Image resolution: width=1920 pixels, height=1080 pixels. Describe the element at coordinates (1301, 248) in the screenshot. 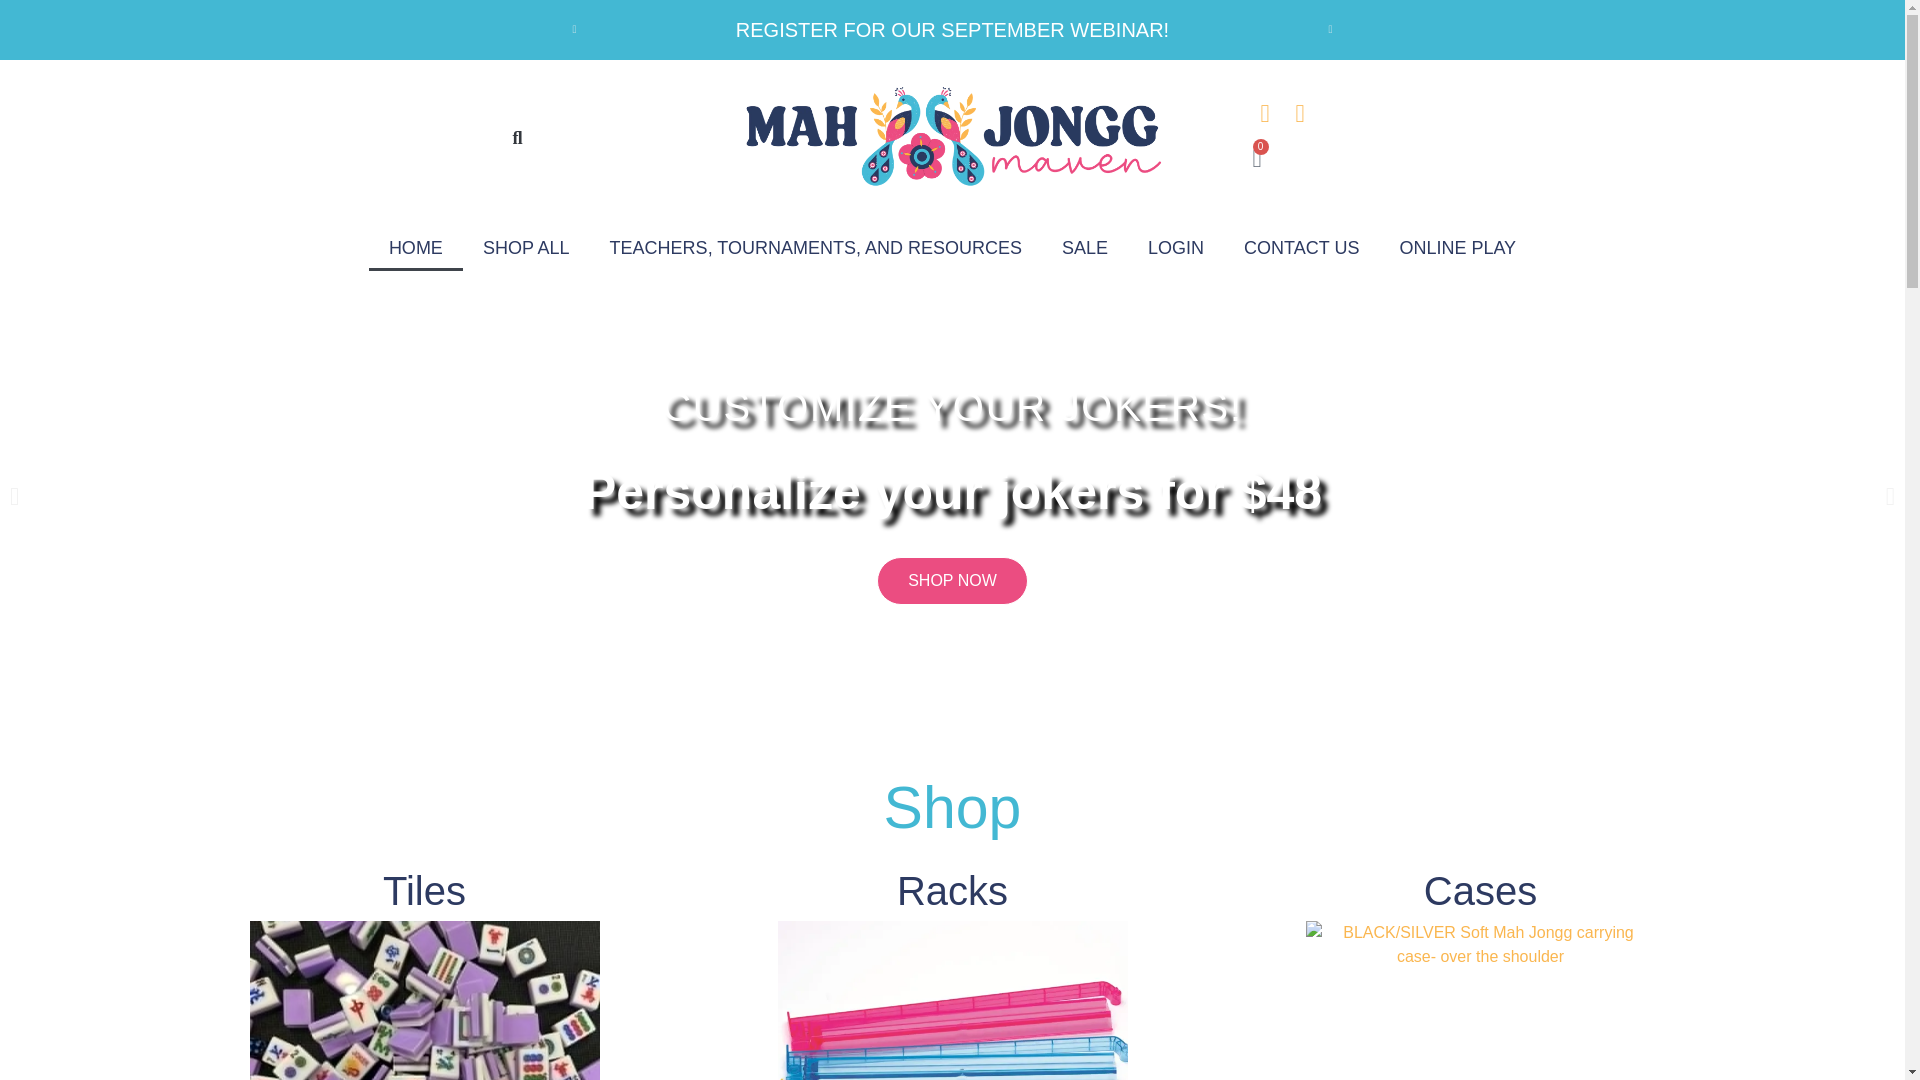

I see `CONTACT US` at that location.